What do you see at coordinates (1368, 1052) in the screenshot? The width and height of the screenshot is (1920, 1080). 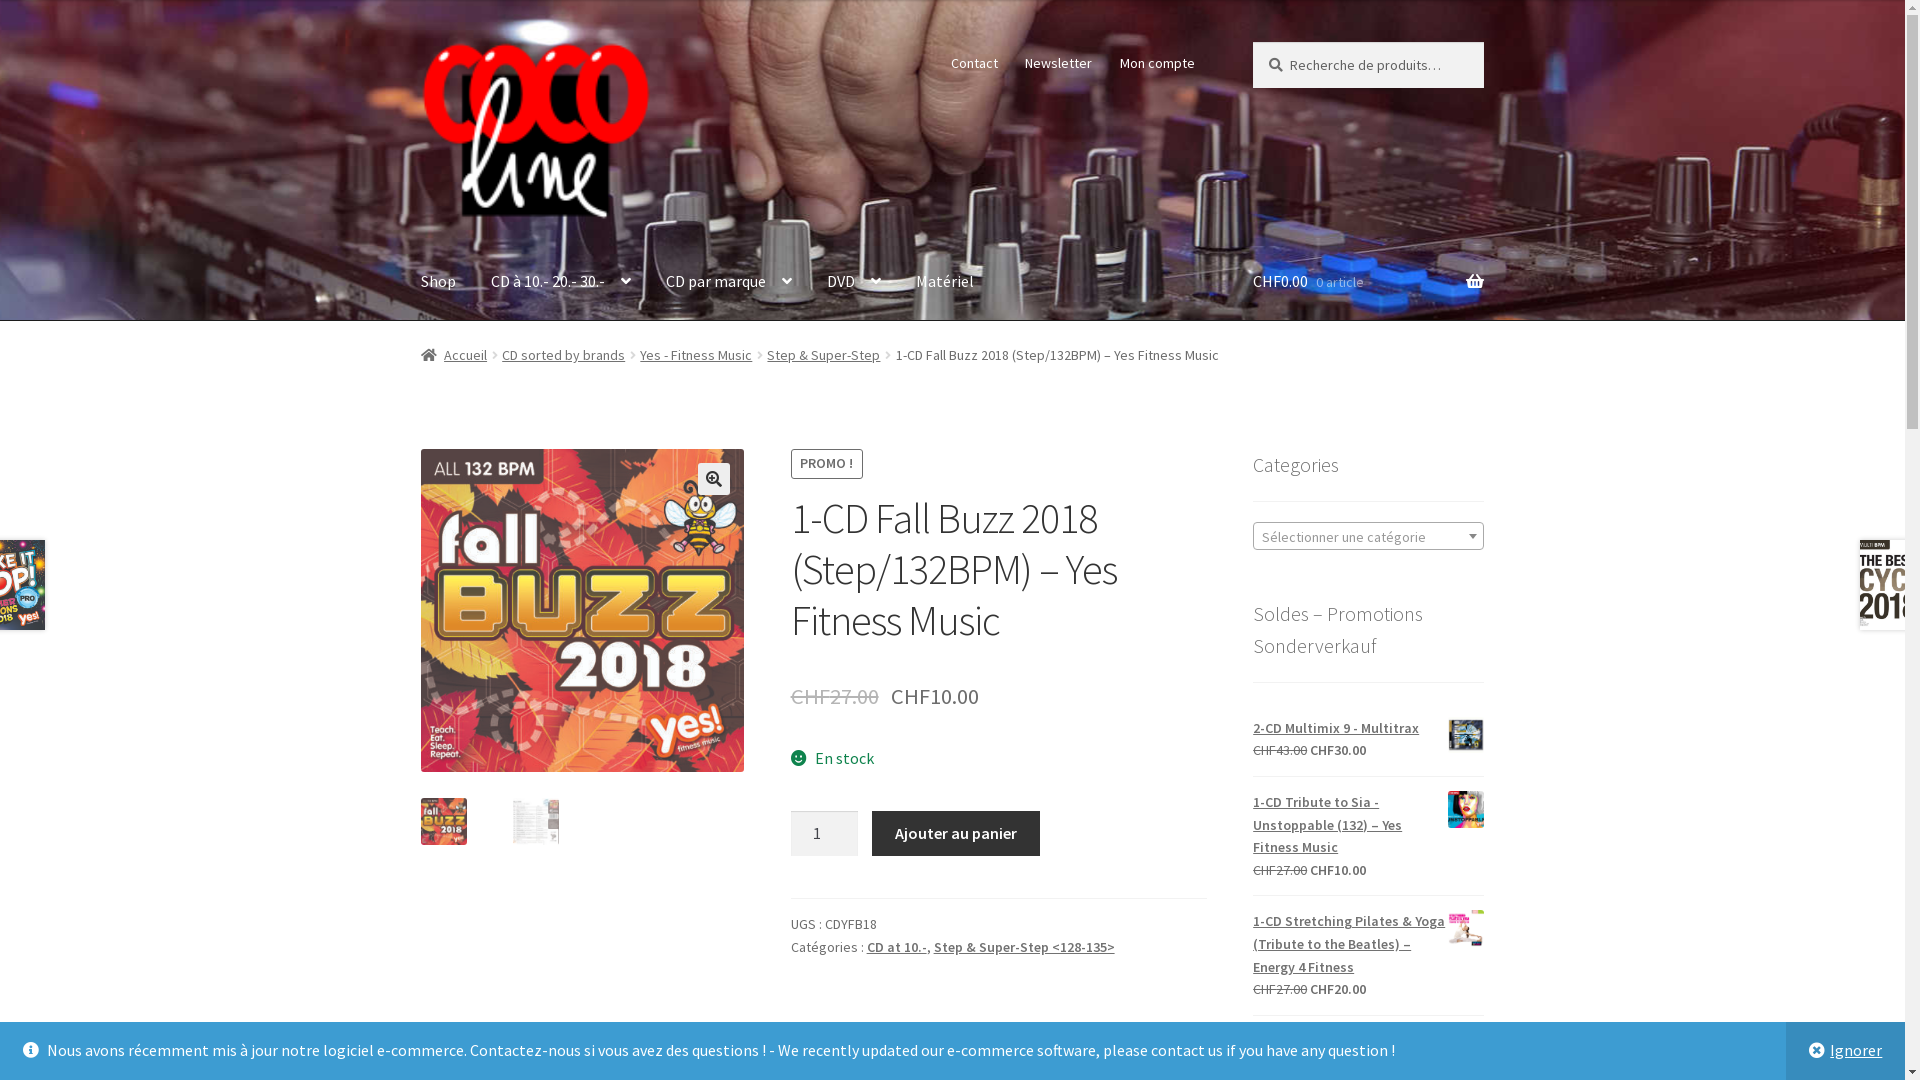 I see `1-CD Petra's Poptimistic (Step) - Yes Fitness Music` at bounding box center [1368, 1052].